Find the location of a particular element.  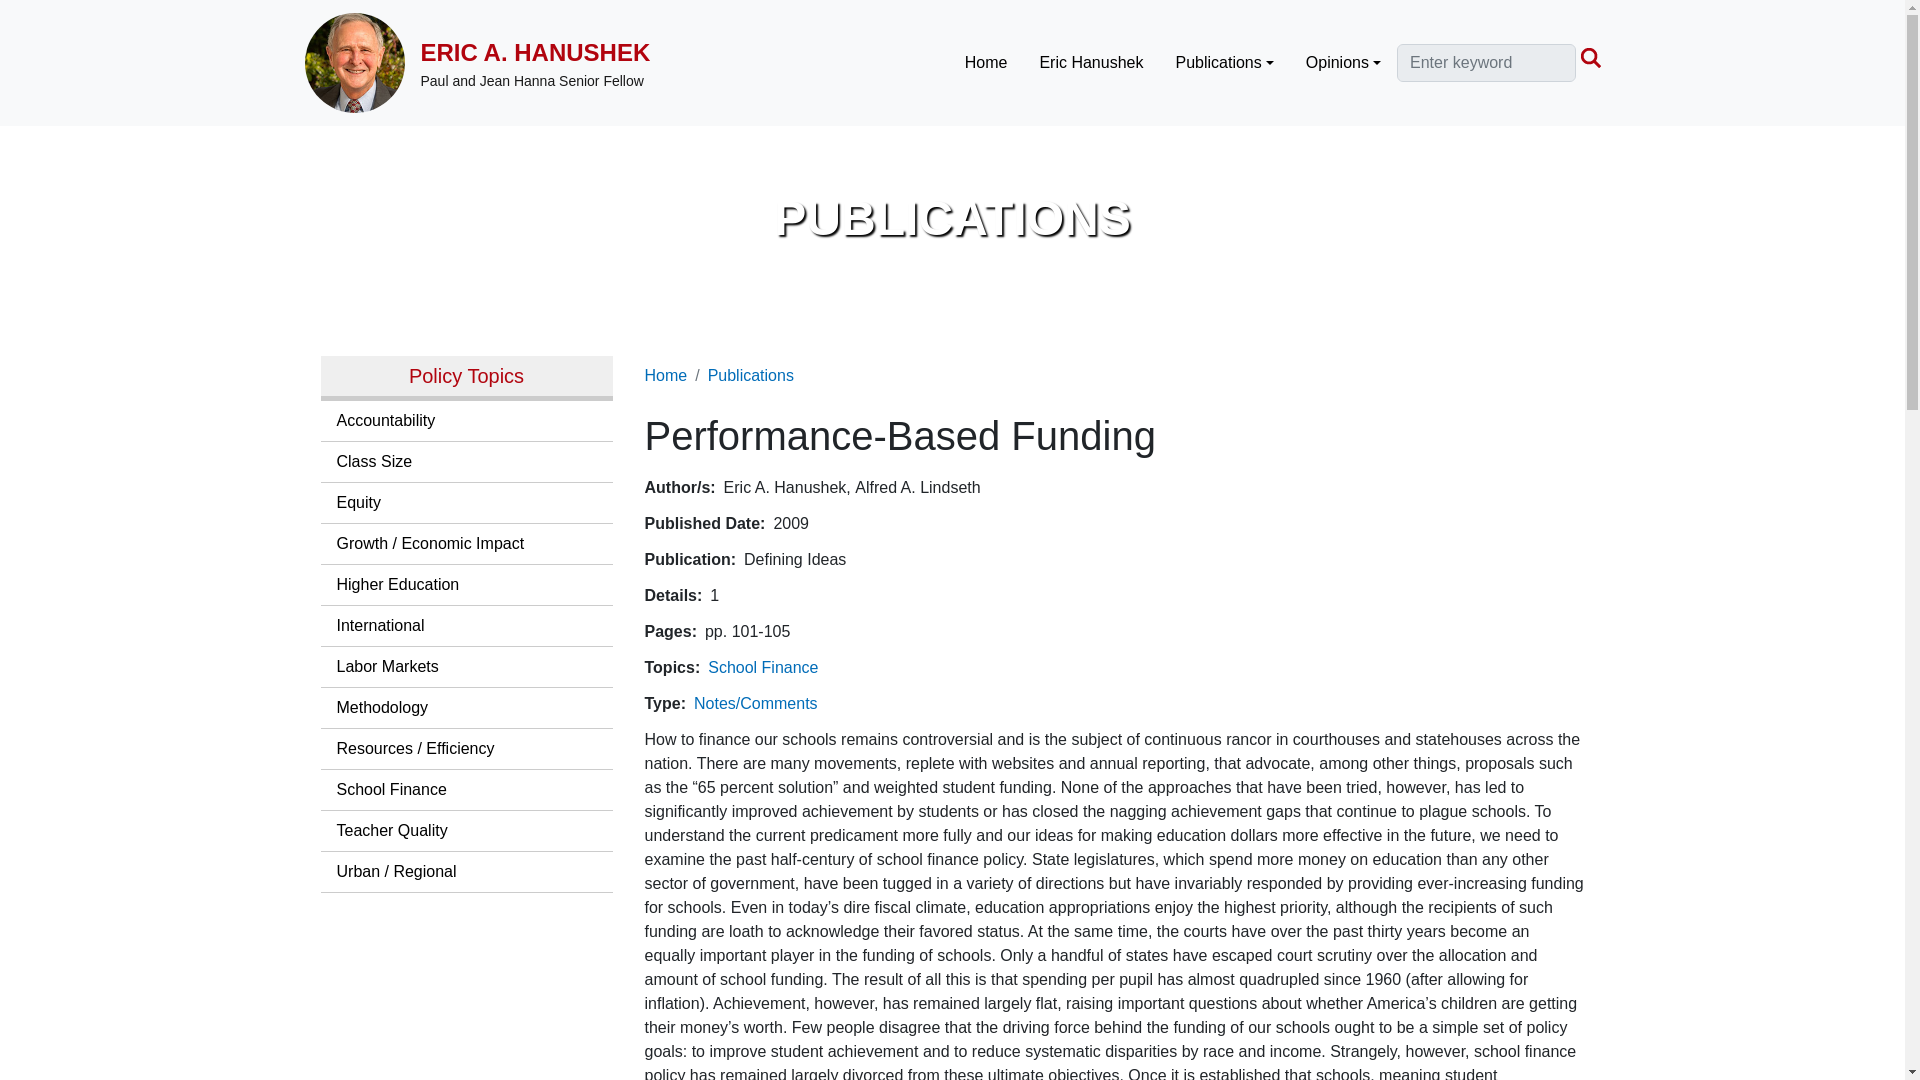

Home is located at coordinates (535, 50).